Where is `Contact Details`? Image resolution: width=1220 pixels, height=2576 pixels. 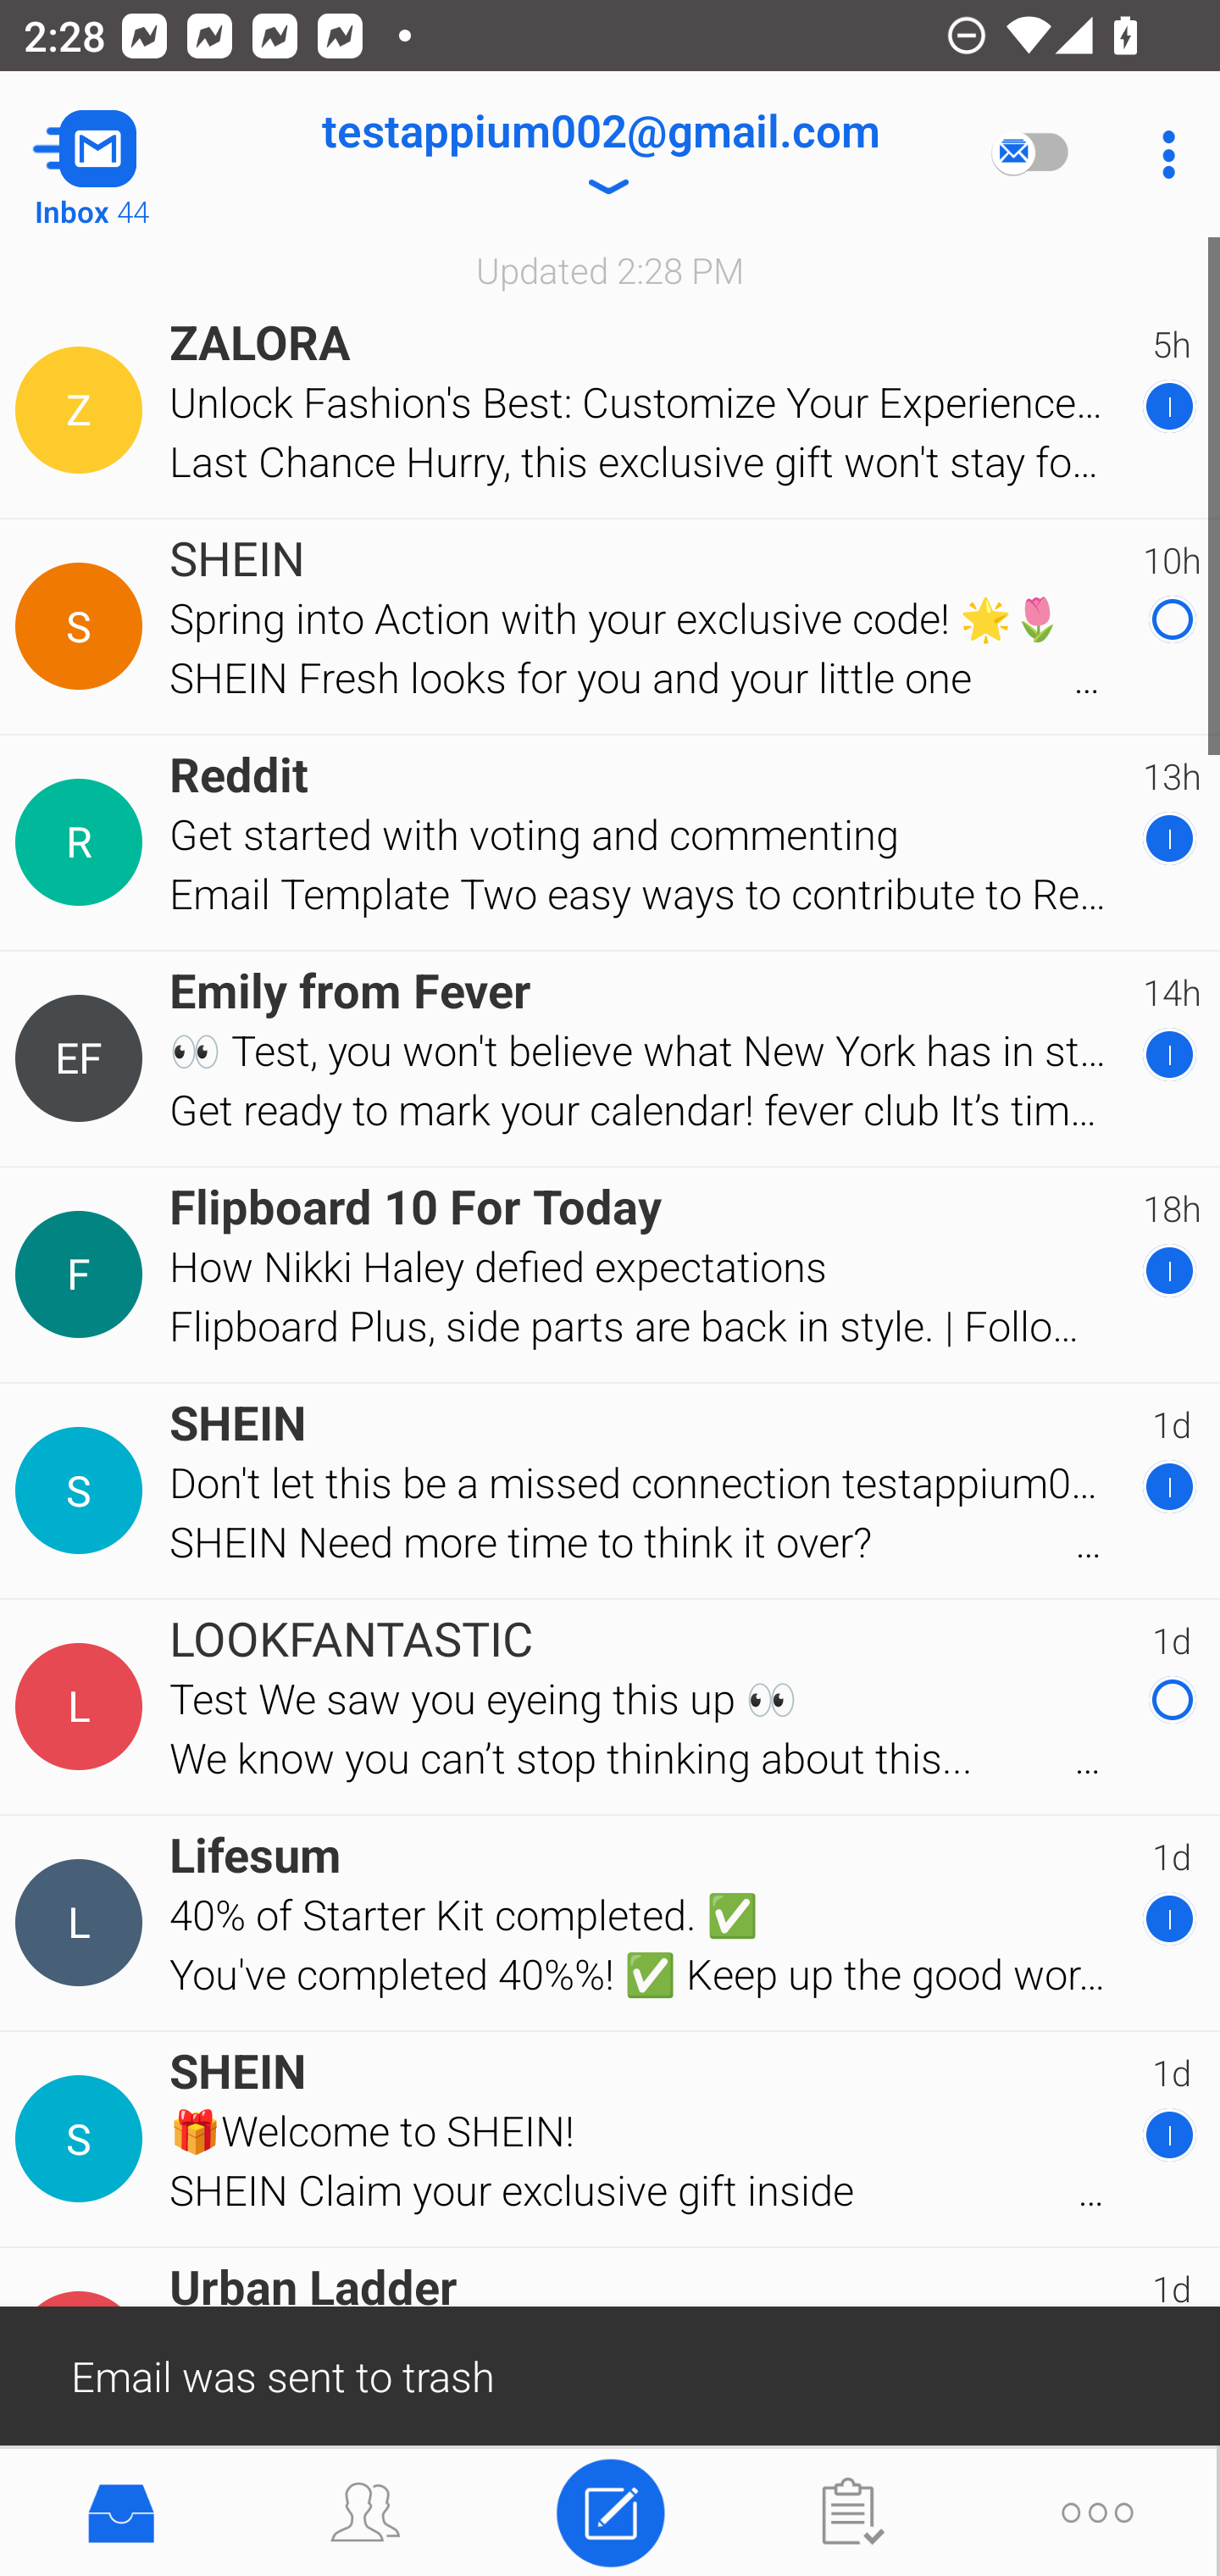 Contact Details is located at coordinates (83, 1923).